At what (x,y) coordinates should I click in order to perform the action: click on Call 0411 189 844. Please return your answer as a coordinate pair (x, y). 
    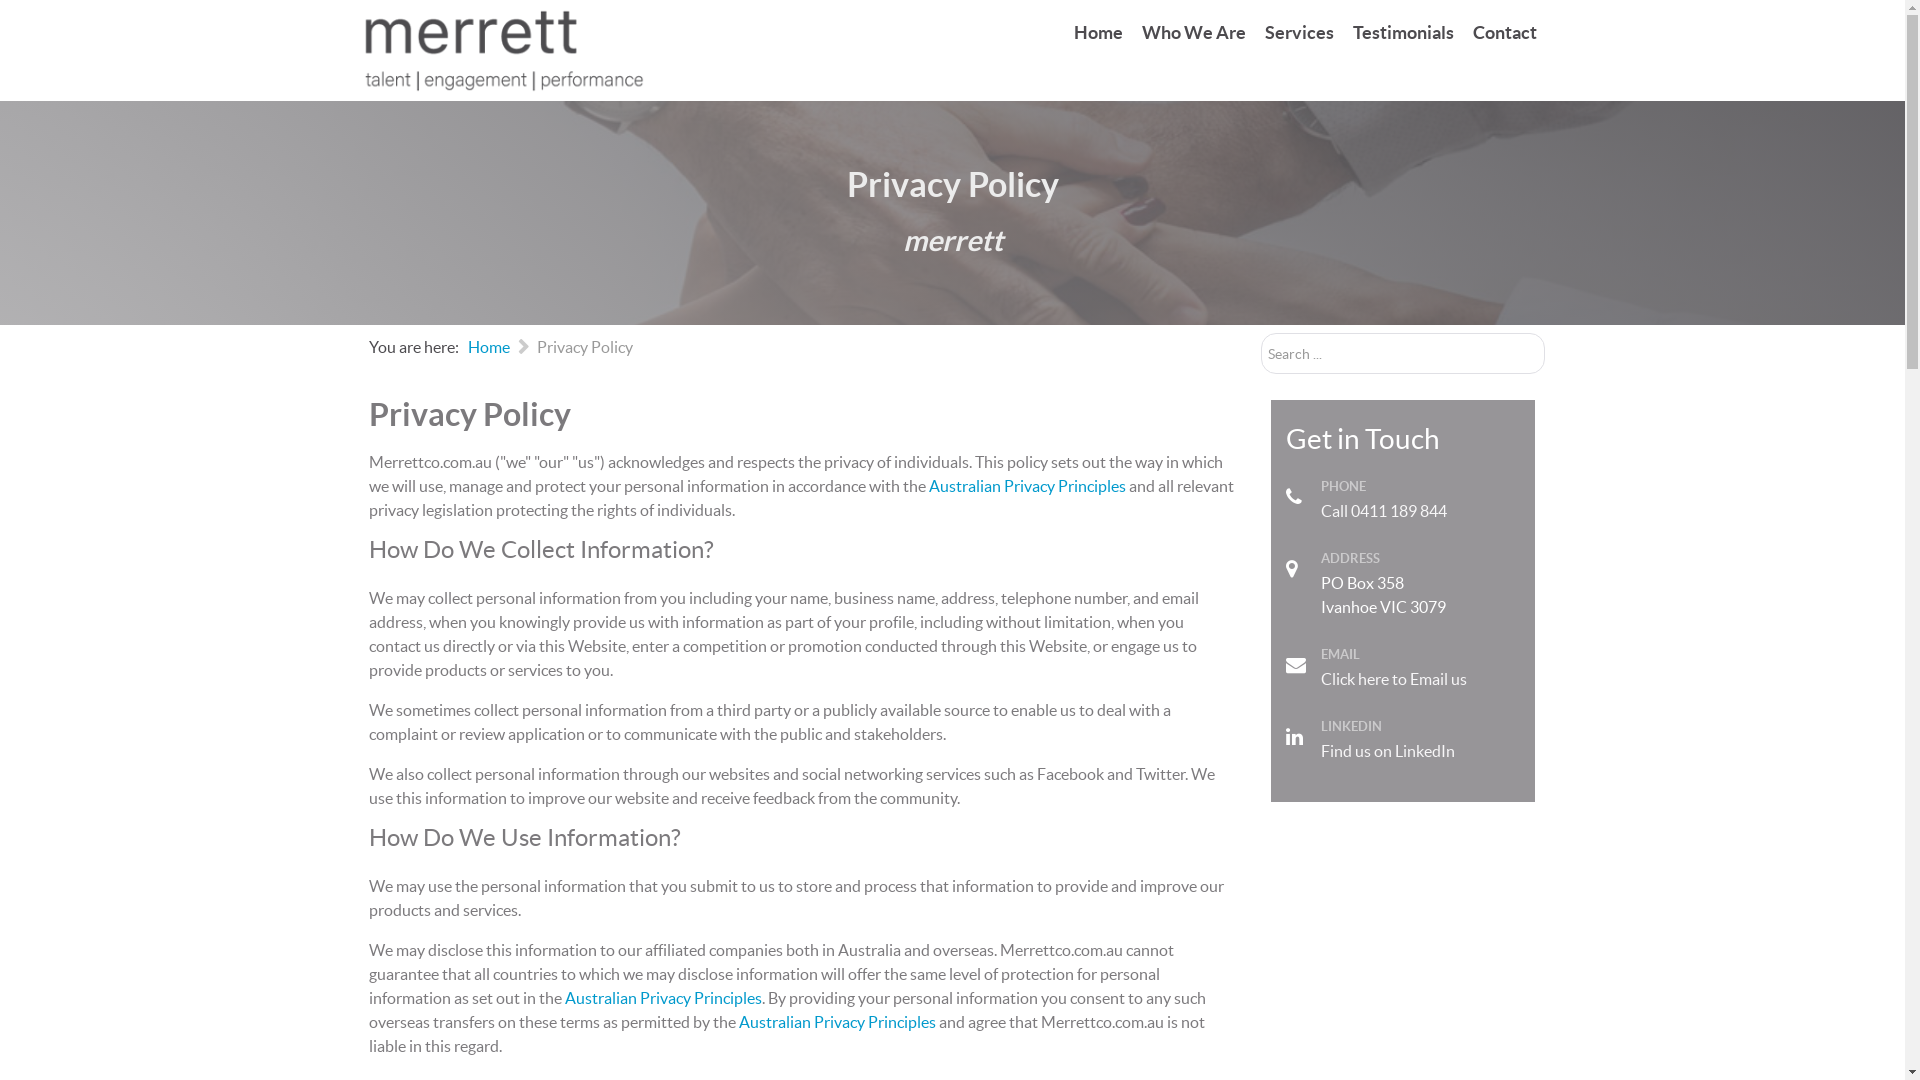
    Looking at the image, I should click on (1383, 511).